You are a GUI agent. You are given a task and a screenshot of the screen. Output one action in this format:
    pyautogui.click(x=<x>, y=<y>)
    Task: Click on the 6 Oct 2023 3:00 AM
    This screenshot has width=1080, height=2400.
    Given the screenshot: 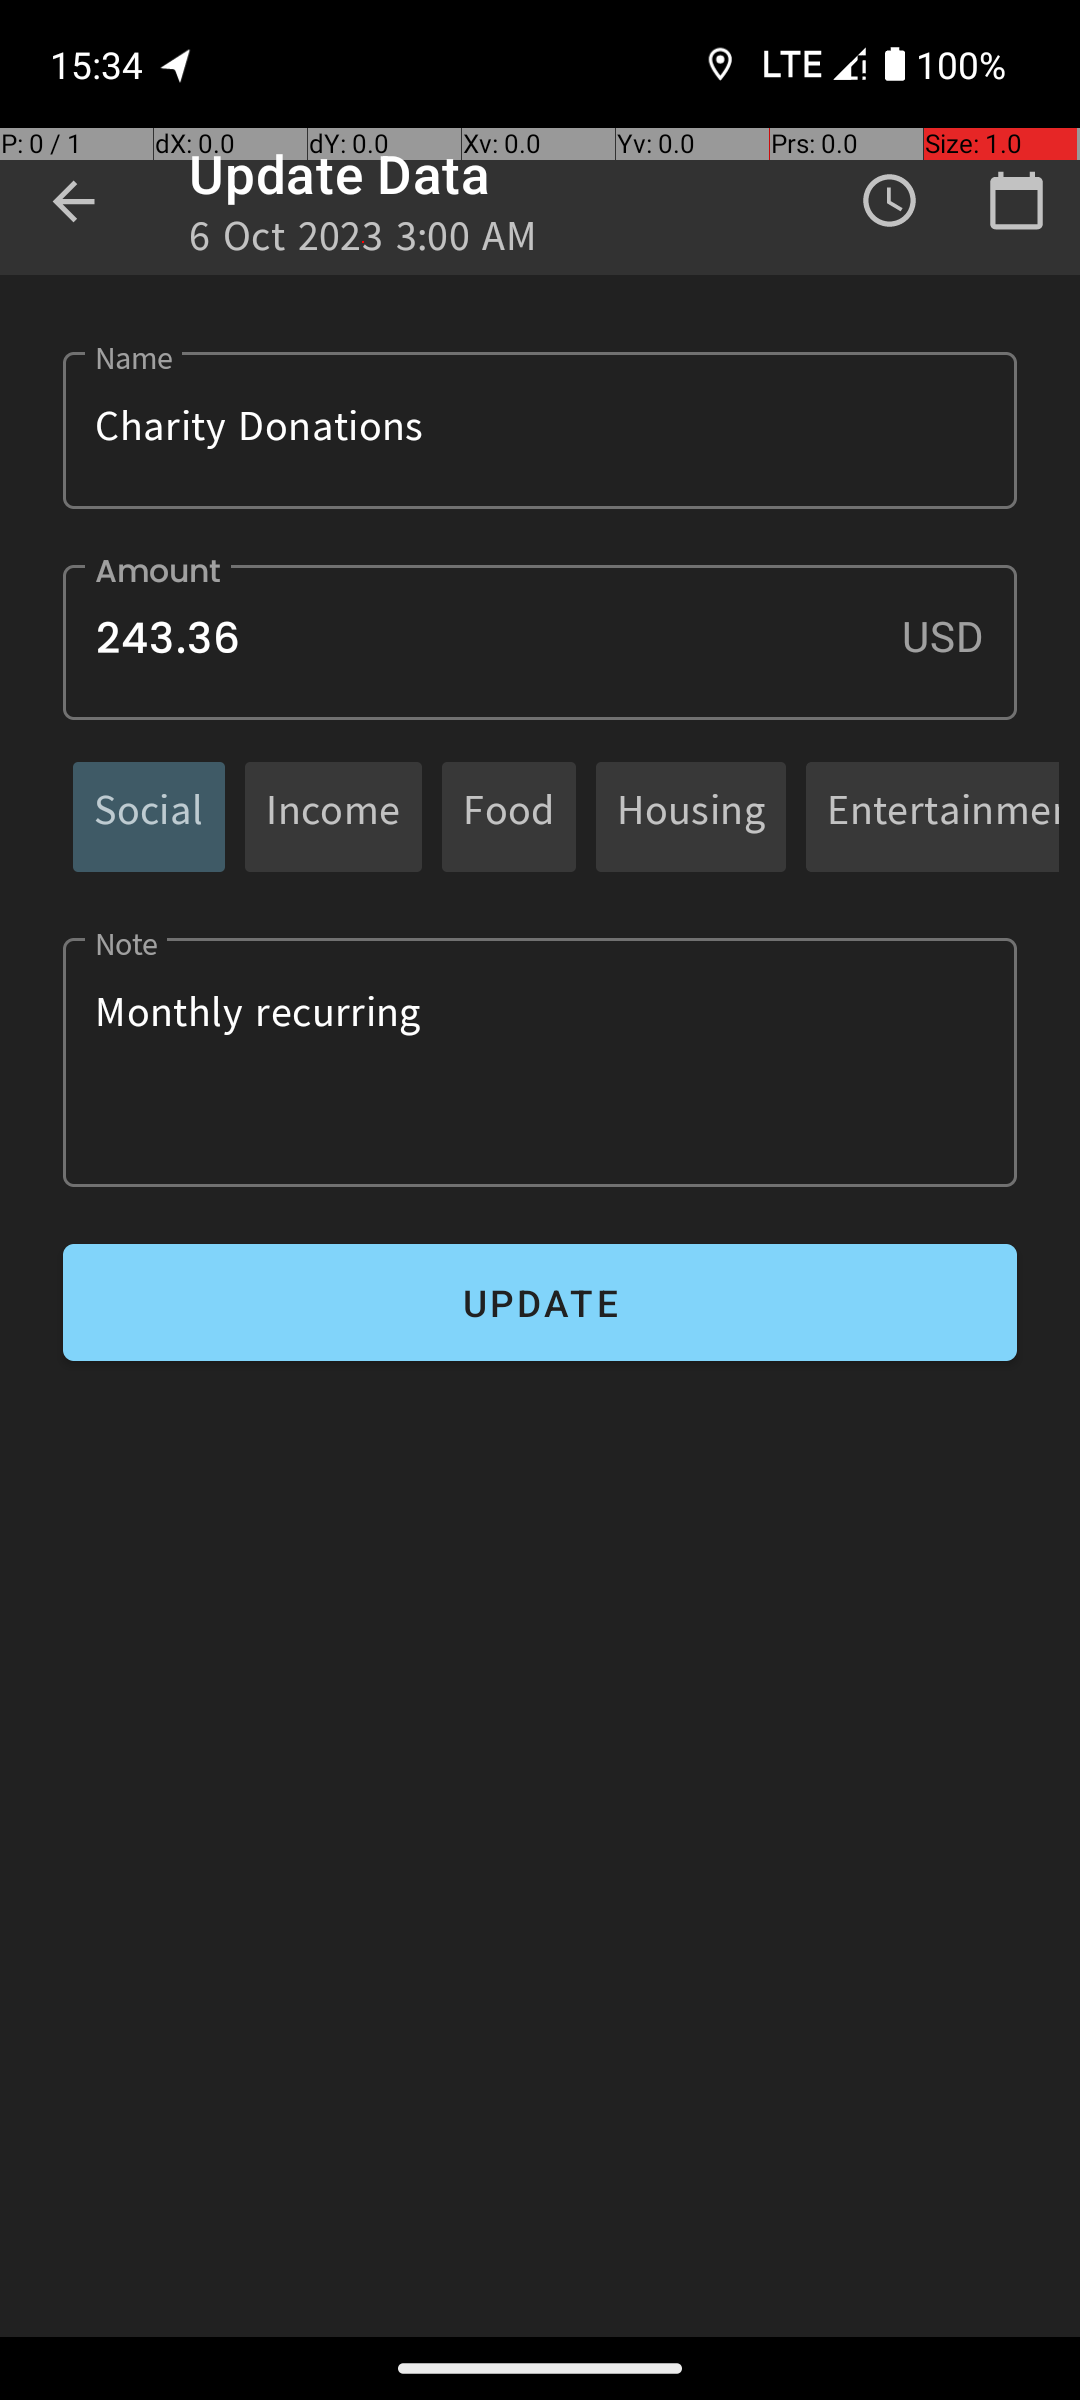 What is the action you would take?
    pyautogui.click(x=364, y=242)
    